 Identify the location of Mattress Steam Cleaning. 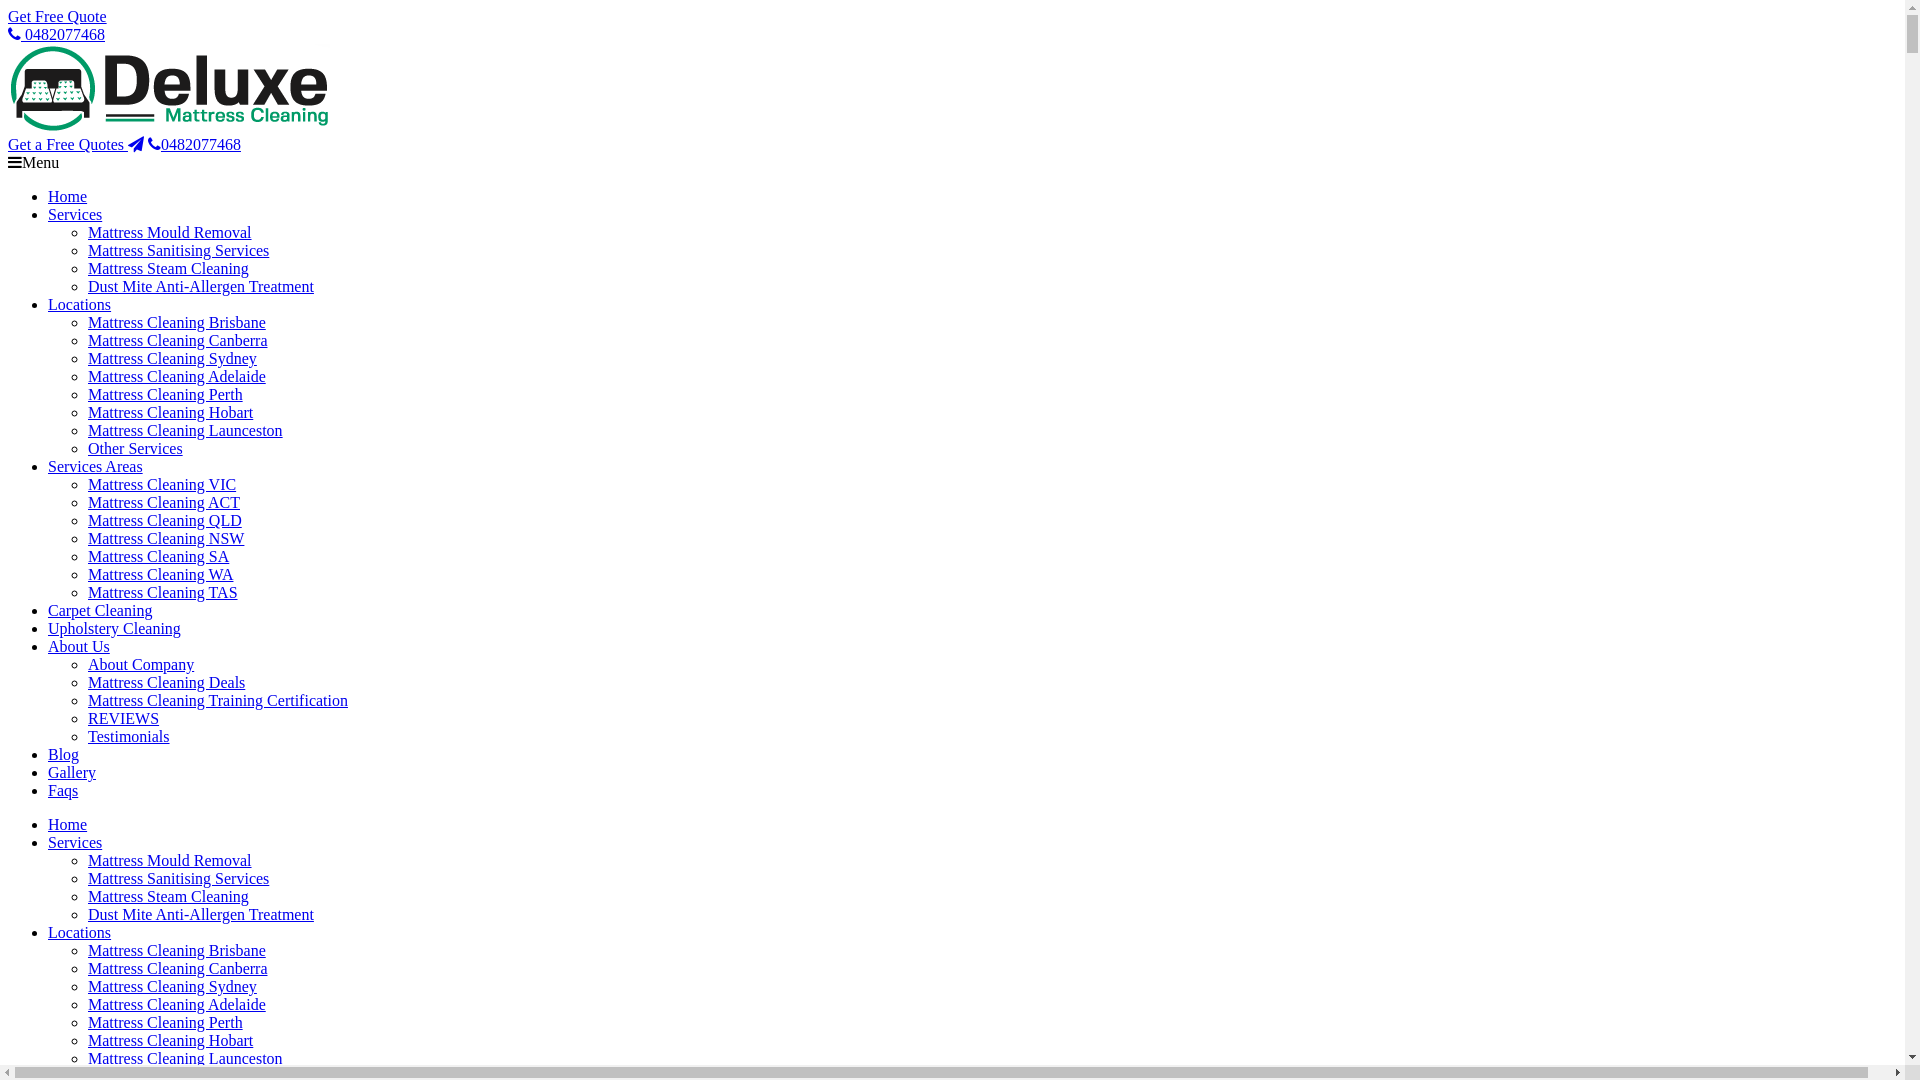
(168, 896).